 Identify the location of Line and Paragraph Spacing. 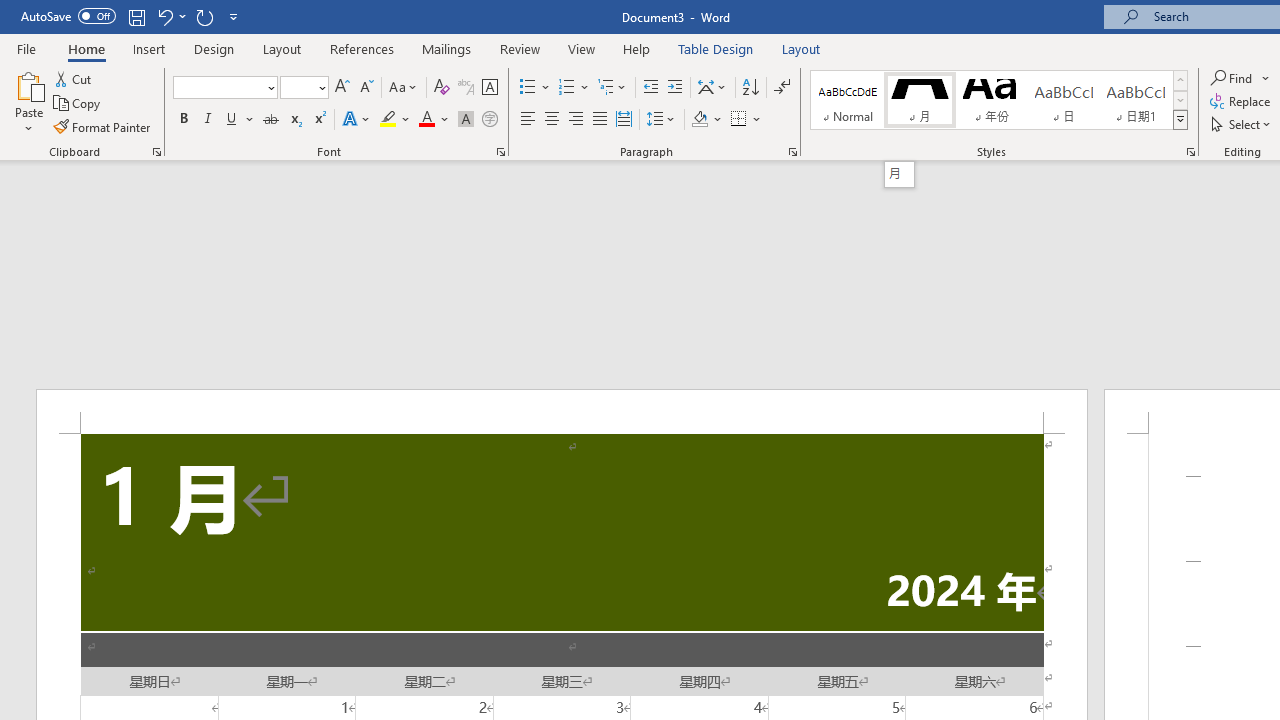
(661, 120).